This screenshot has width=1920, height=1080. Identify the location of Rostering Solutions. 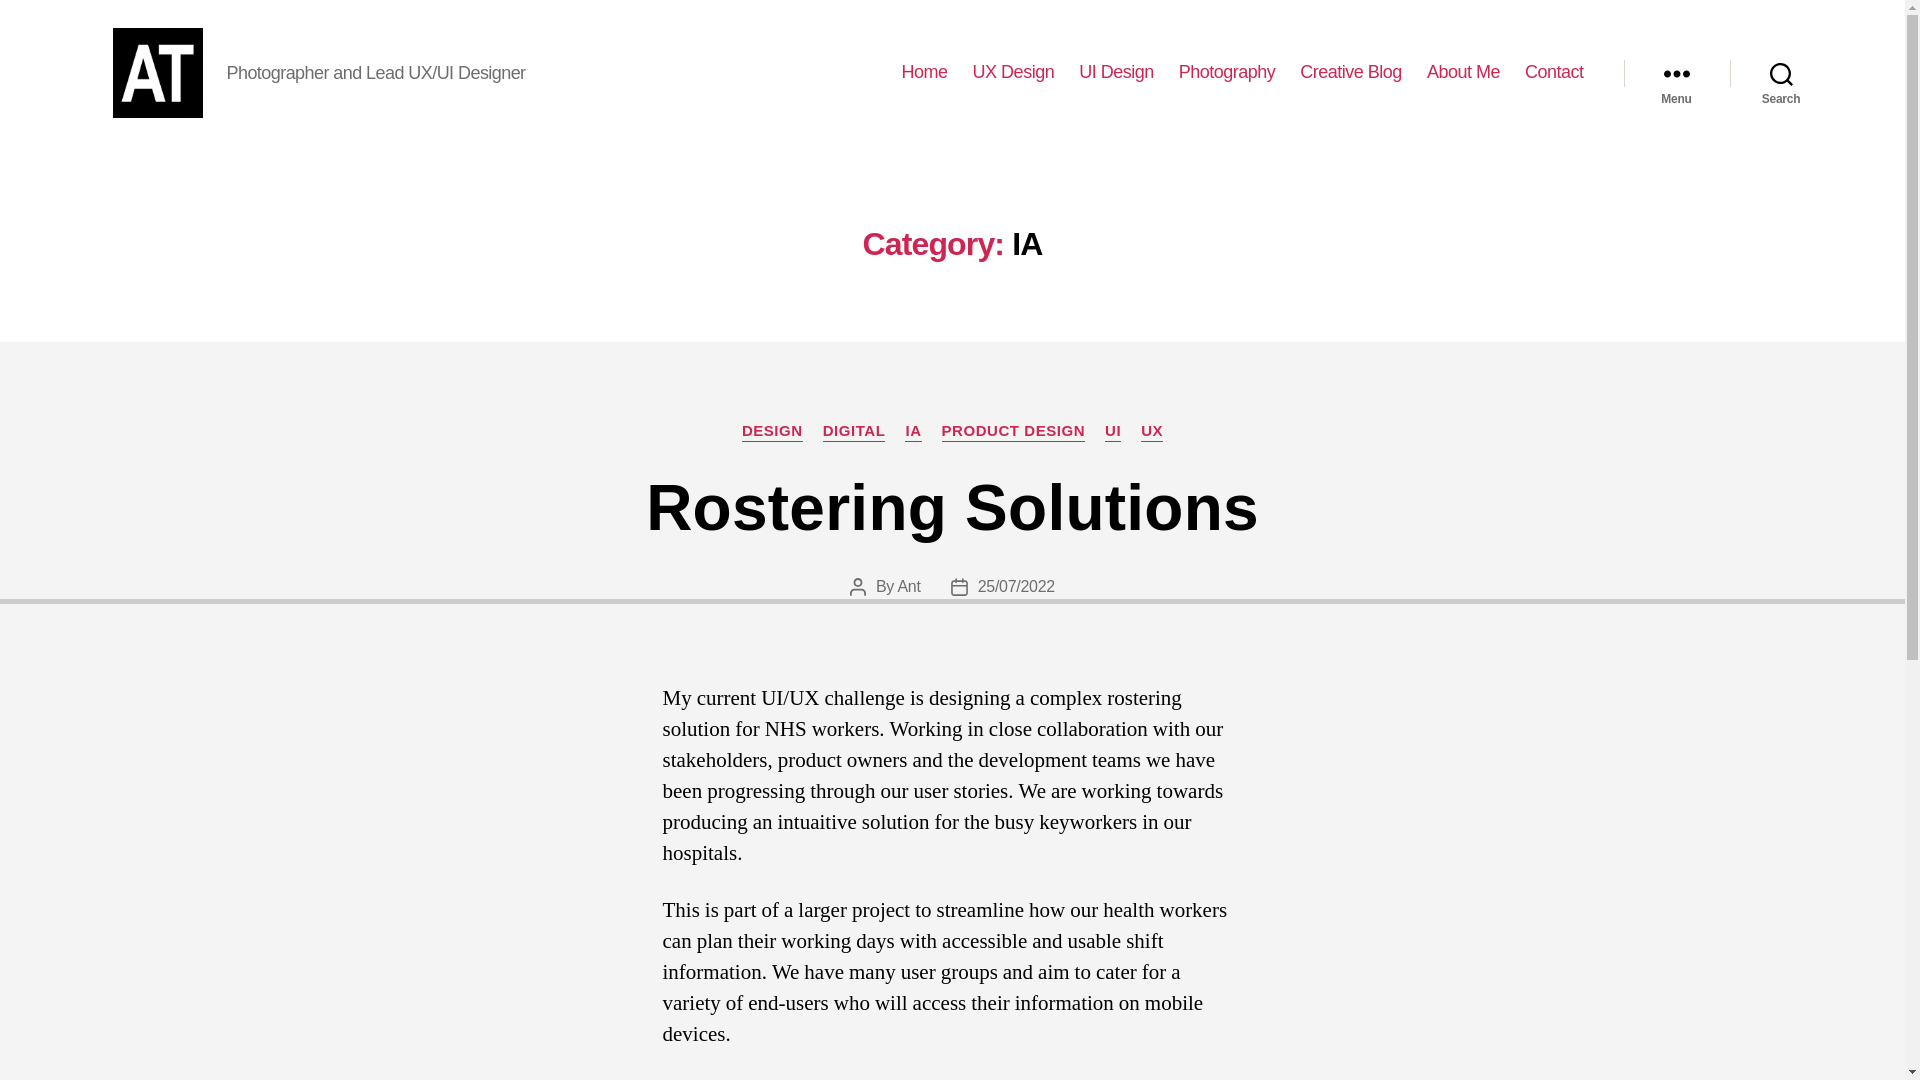
(952, 508).